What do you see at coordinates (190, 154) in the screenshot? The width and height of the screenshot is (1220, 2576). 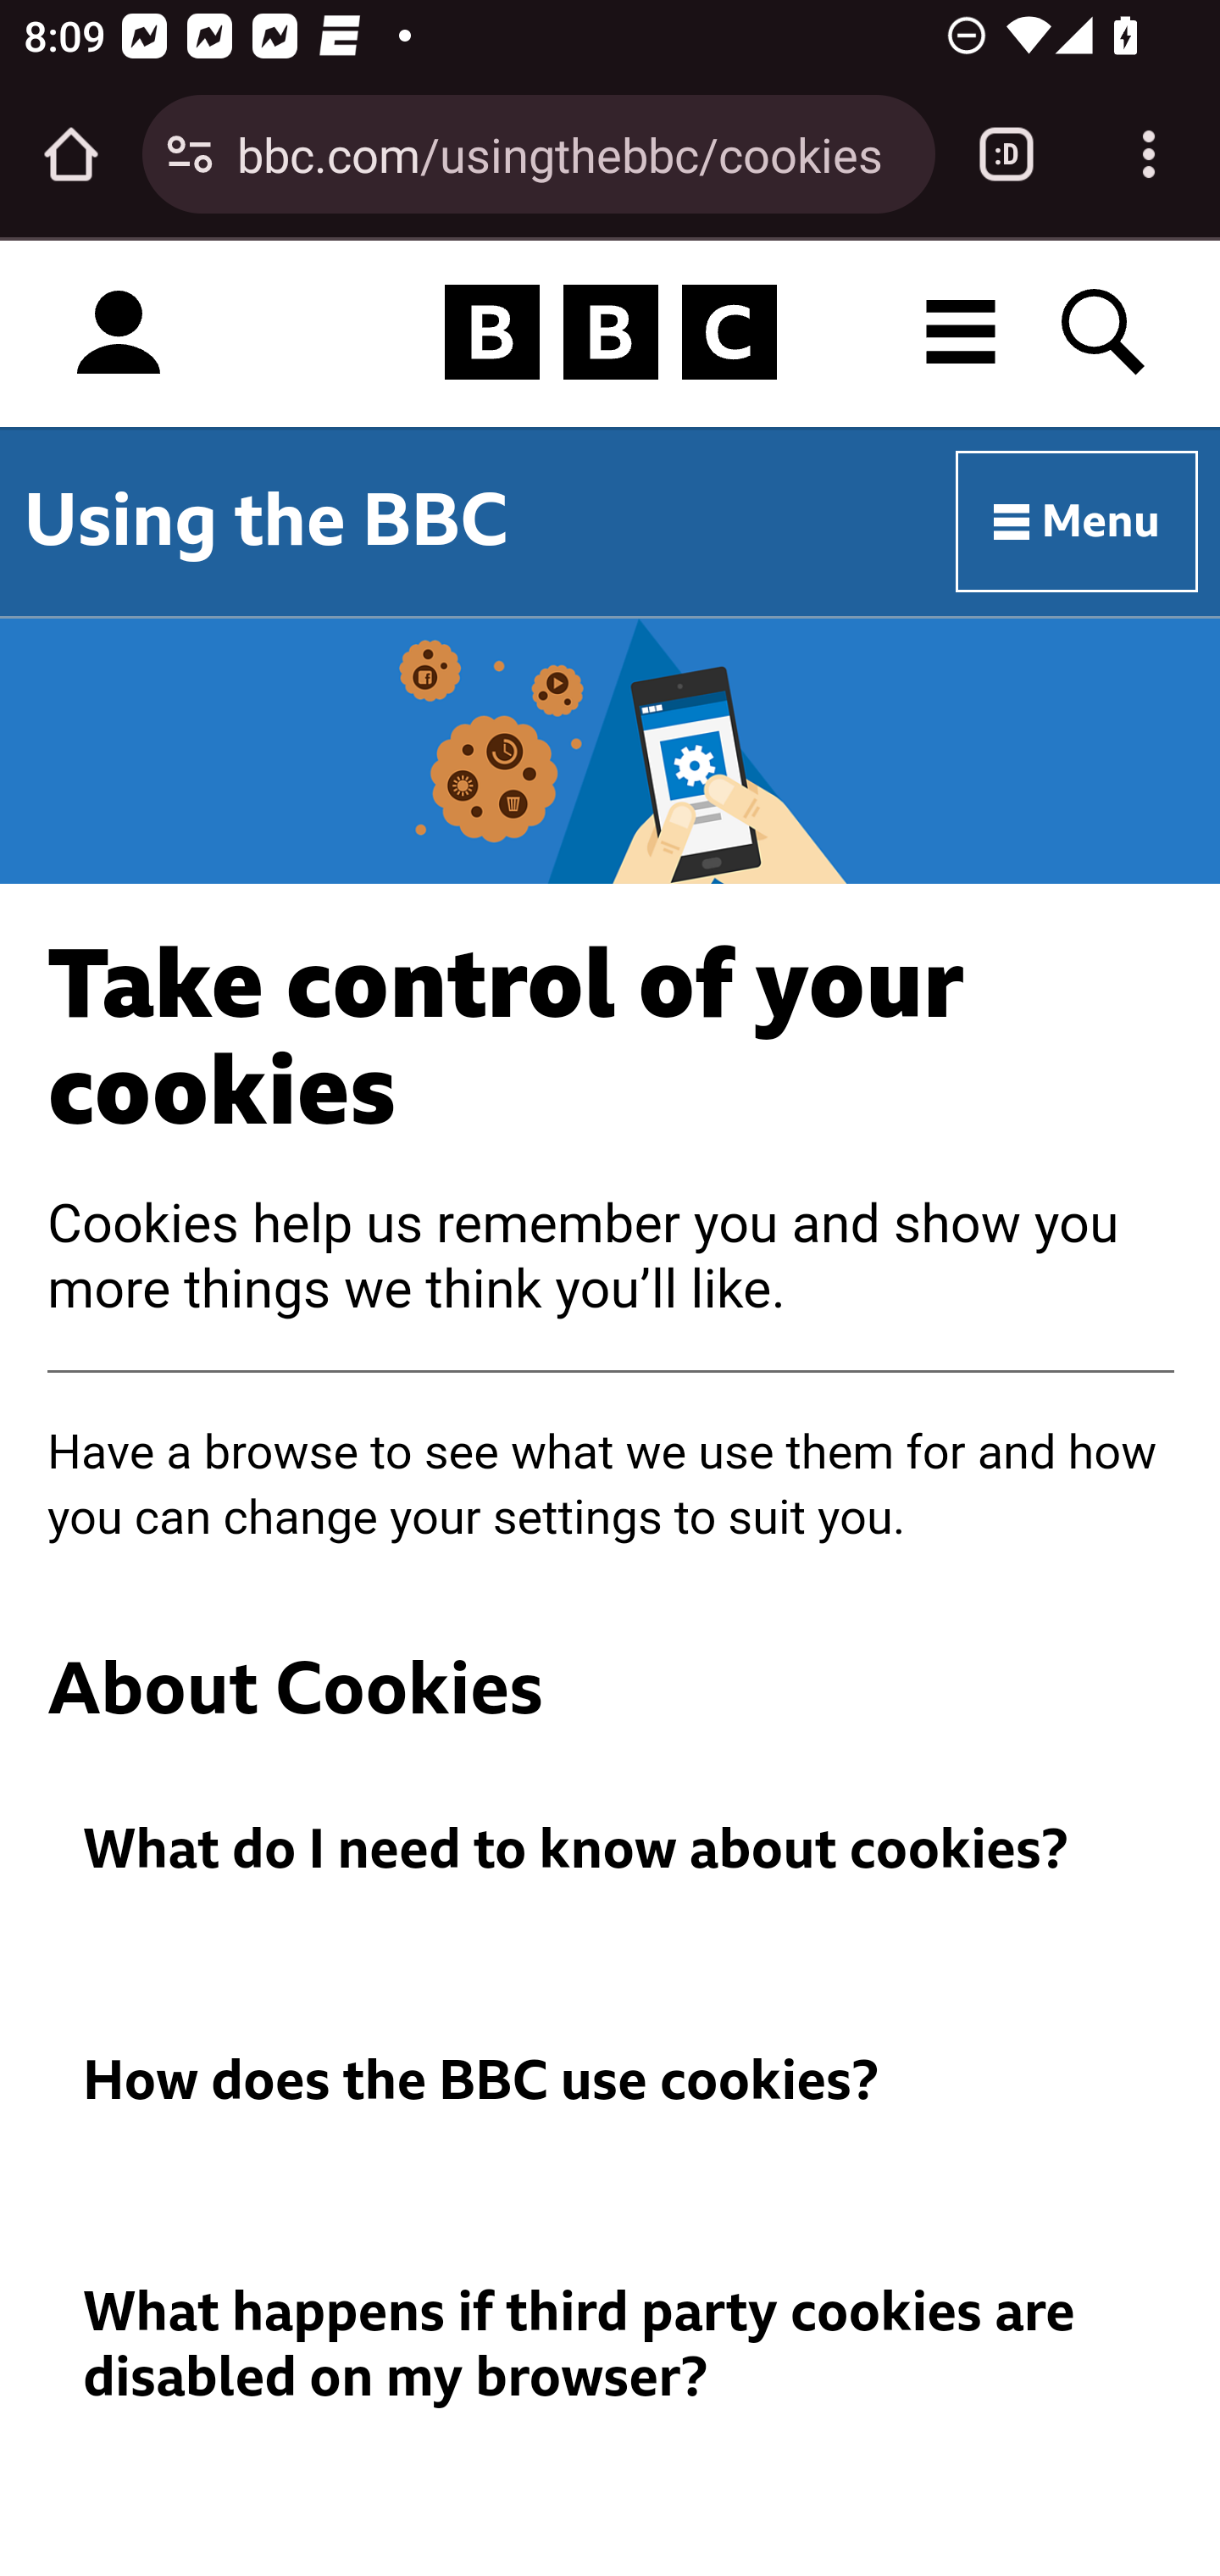 I see `Connection is secure` at bounding box center [190, 154].